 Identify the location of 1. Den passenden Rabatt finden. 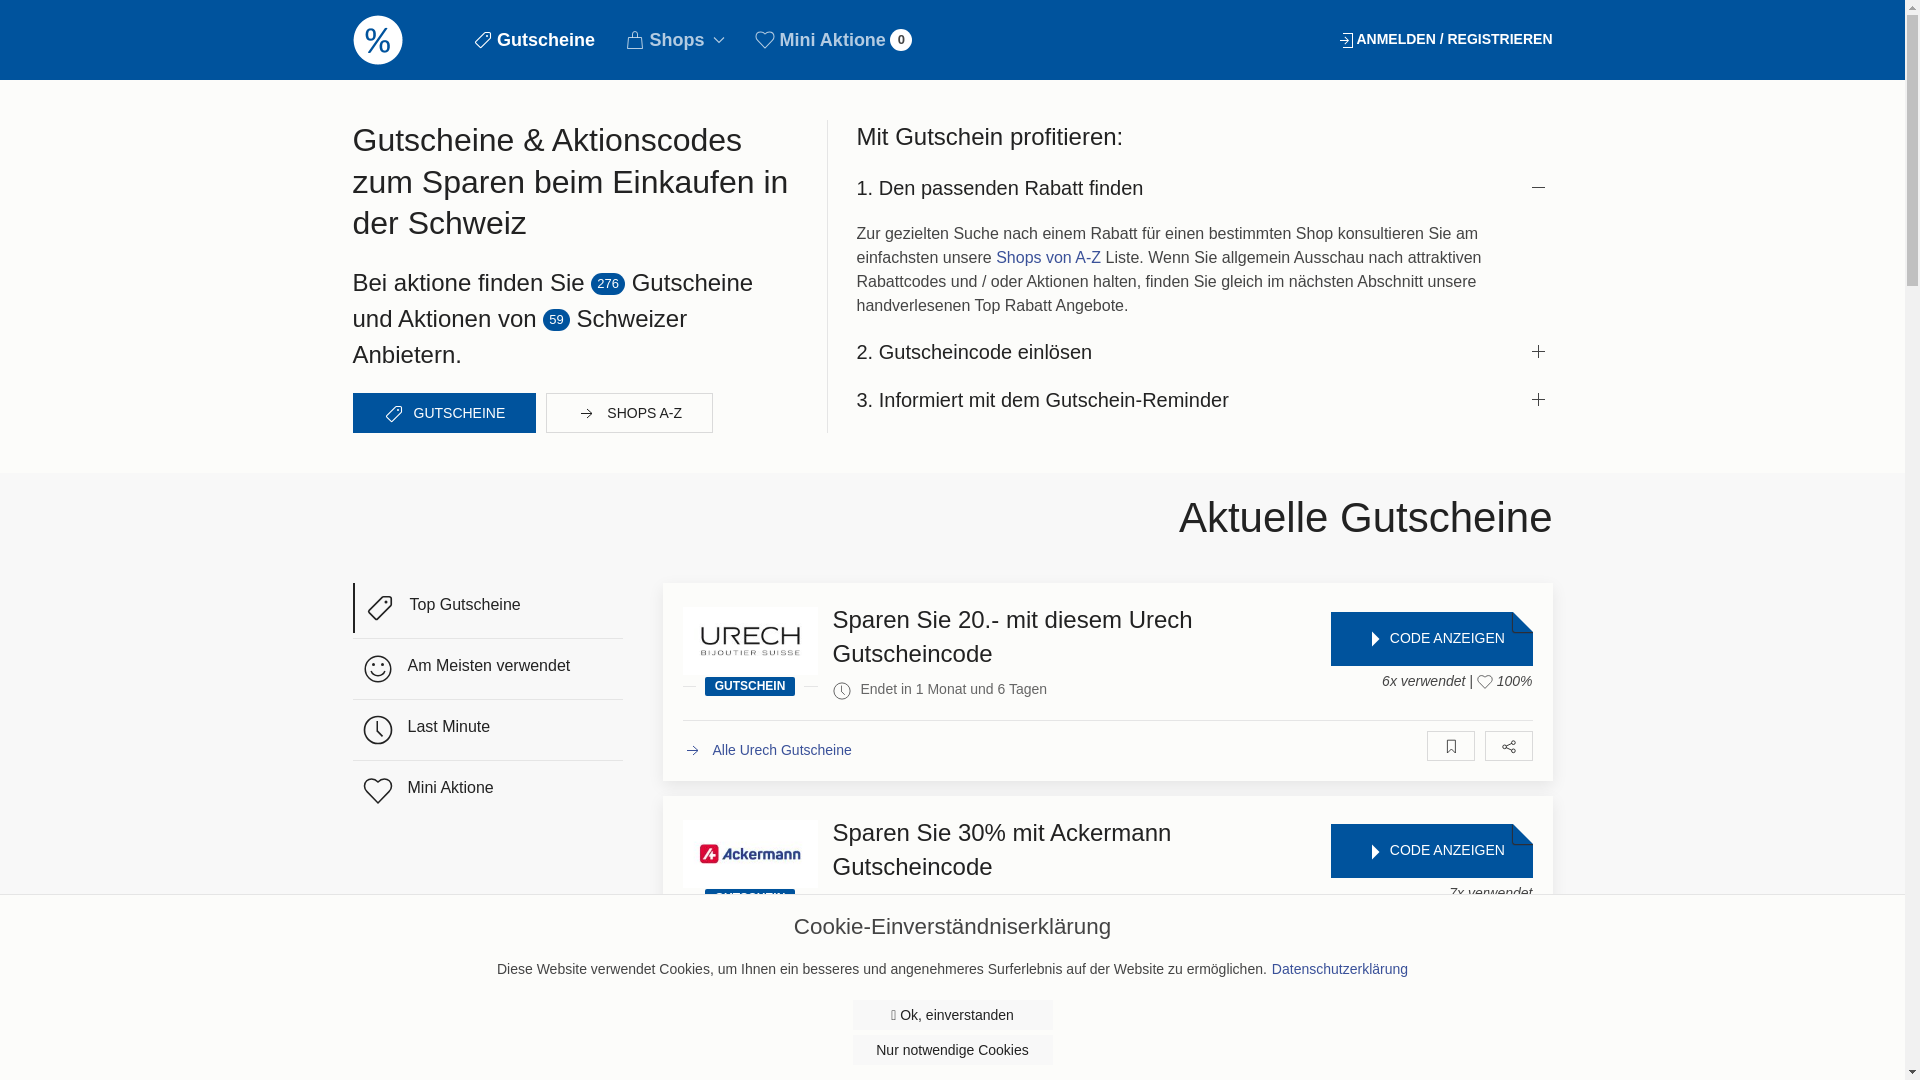
(1204, 188).